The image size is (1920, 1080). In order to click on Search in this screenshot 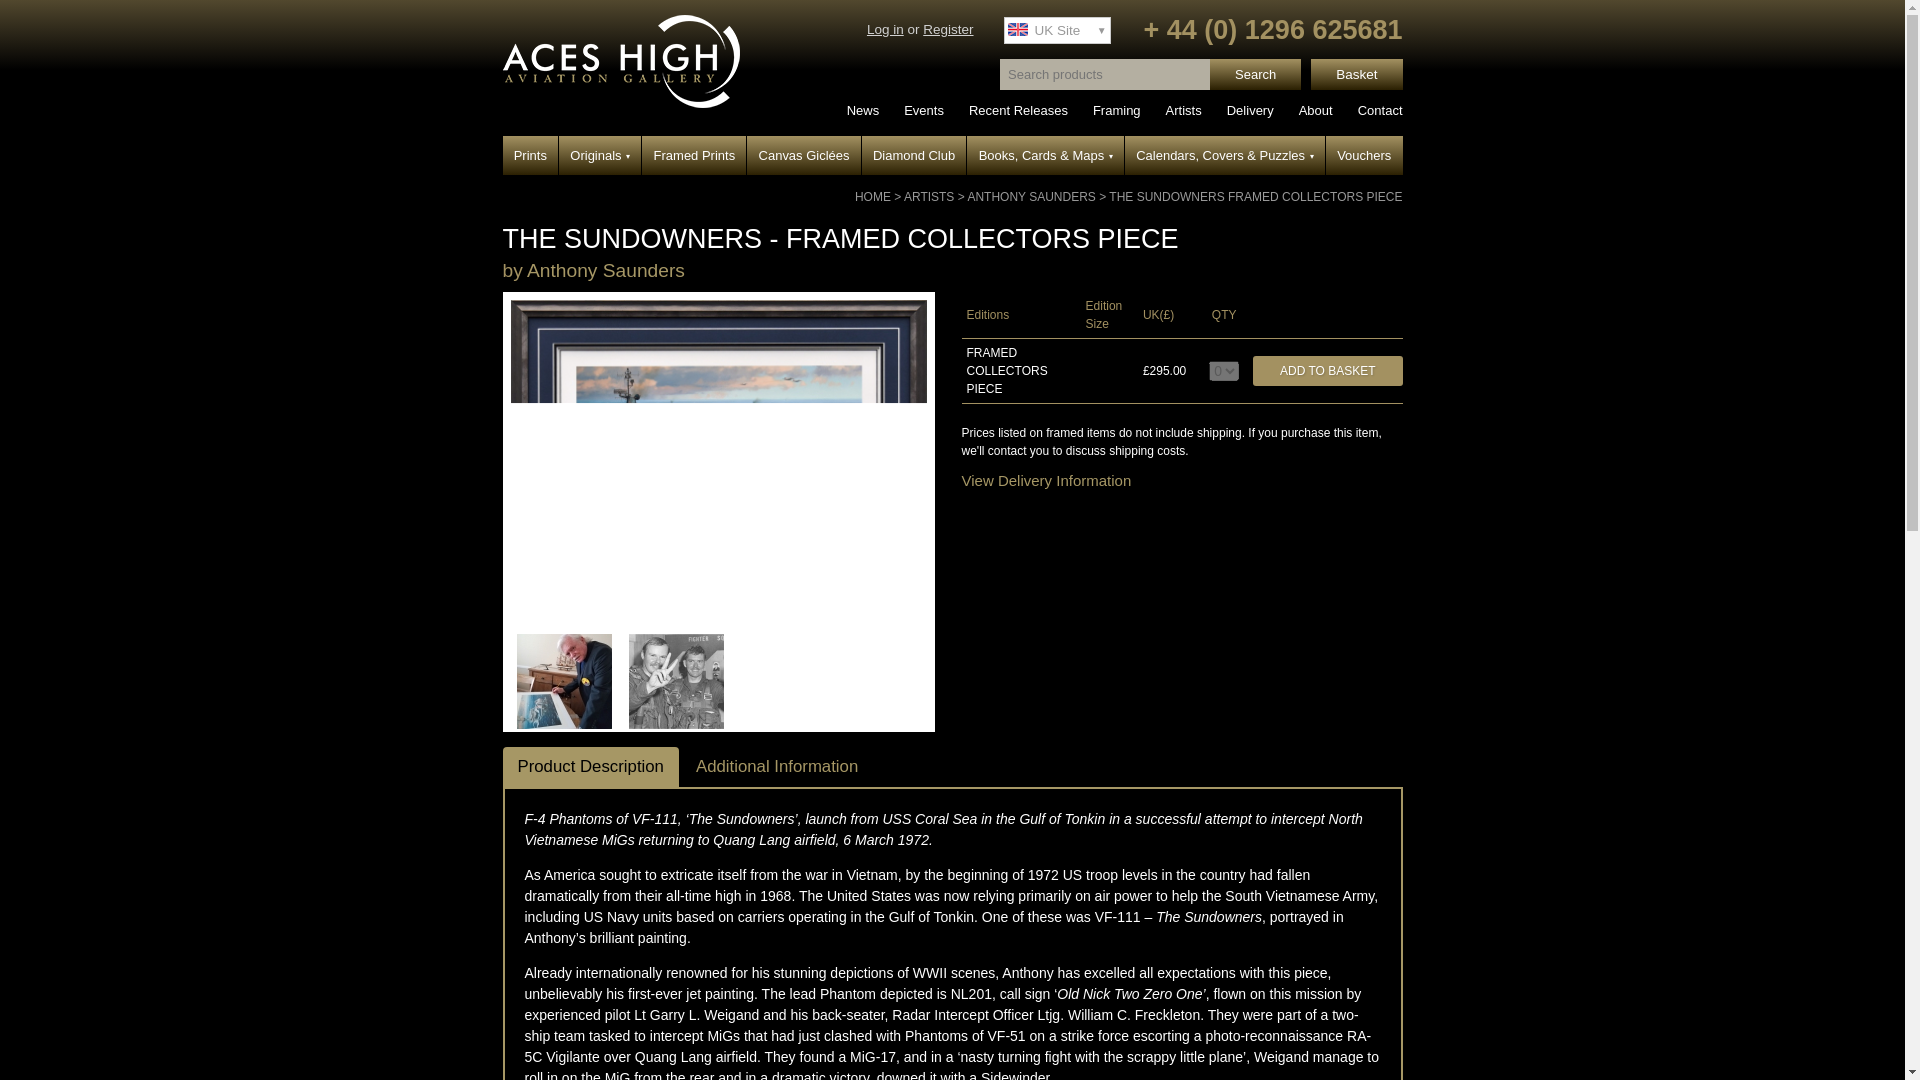, I will do `click(1255, 74)`.